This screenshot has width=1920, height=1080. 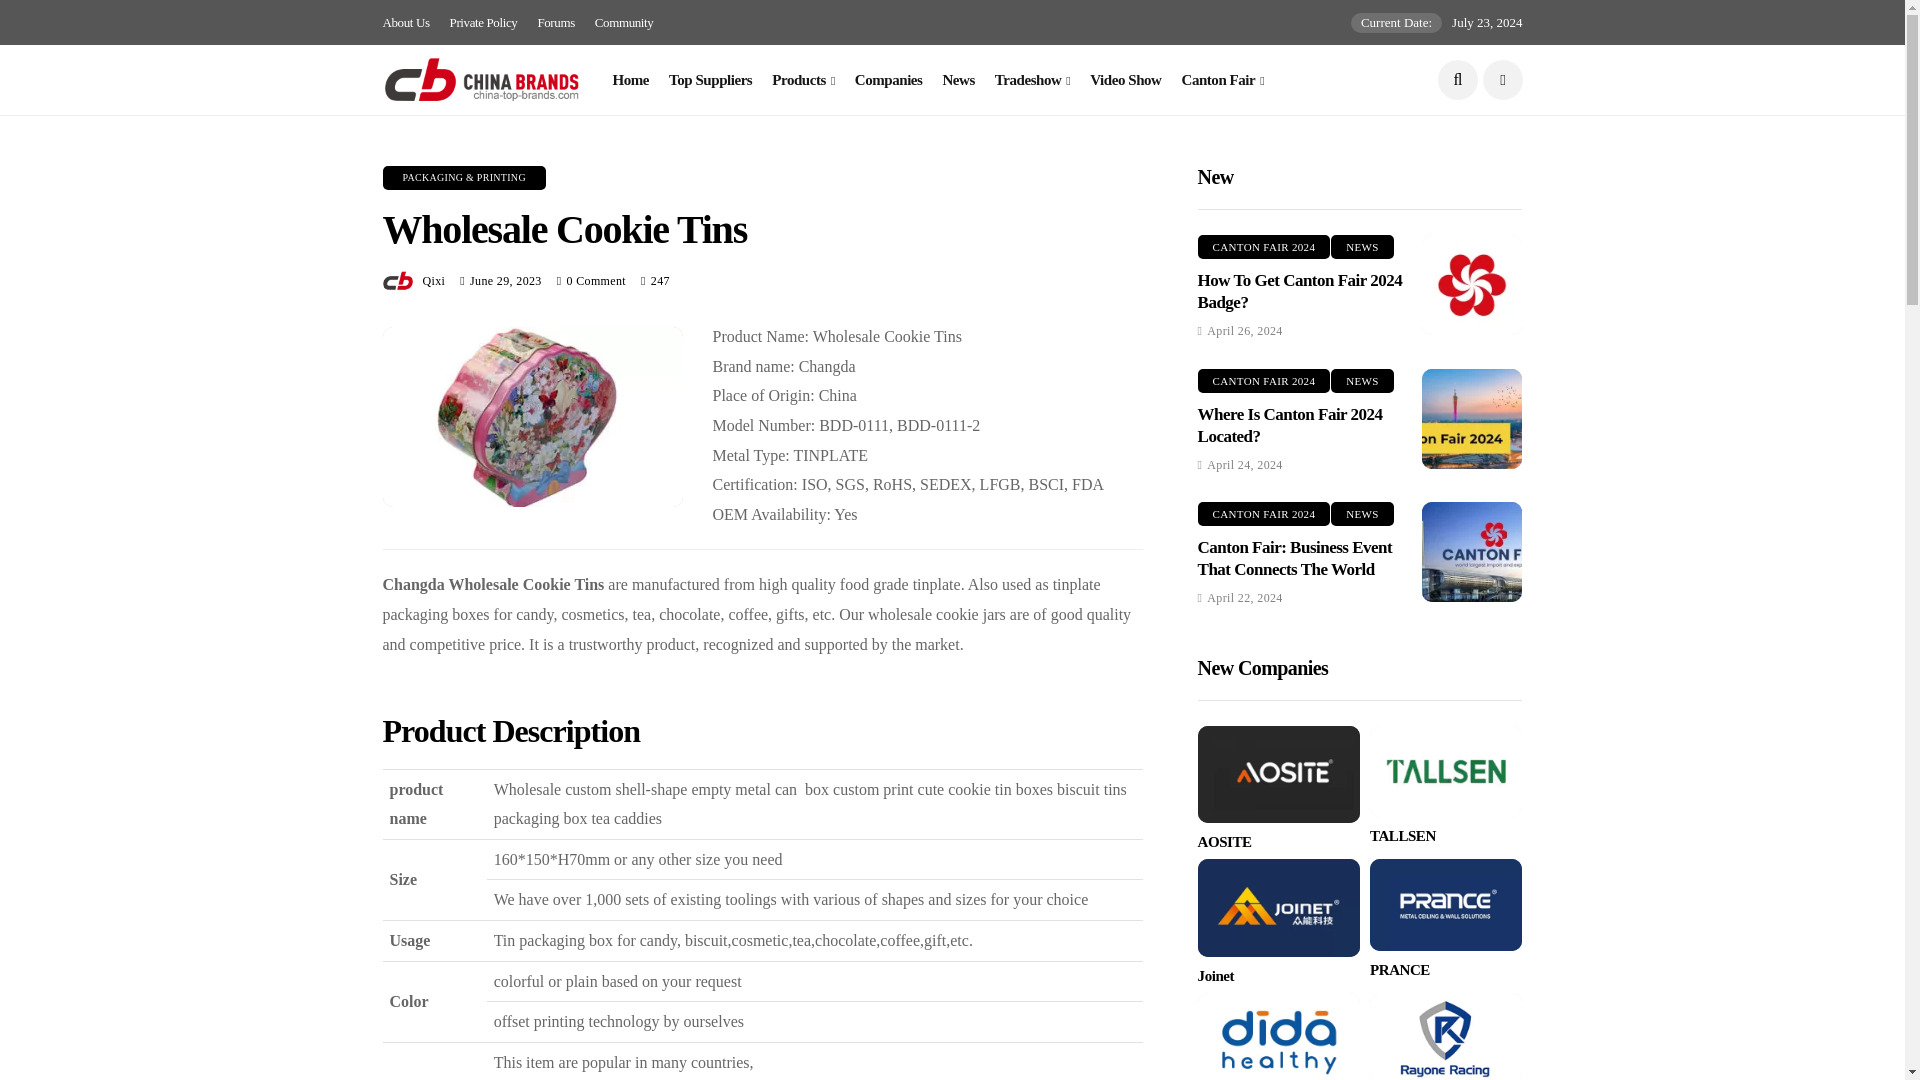 I want to click on Products, so click(x=803, y=80).